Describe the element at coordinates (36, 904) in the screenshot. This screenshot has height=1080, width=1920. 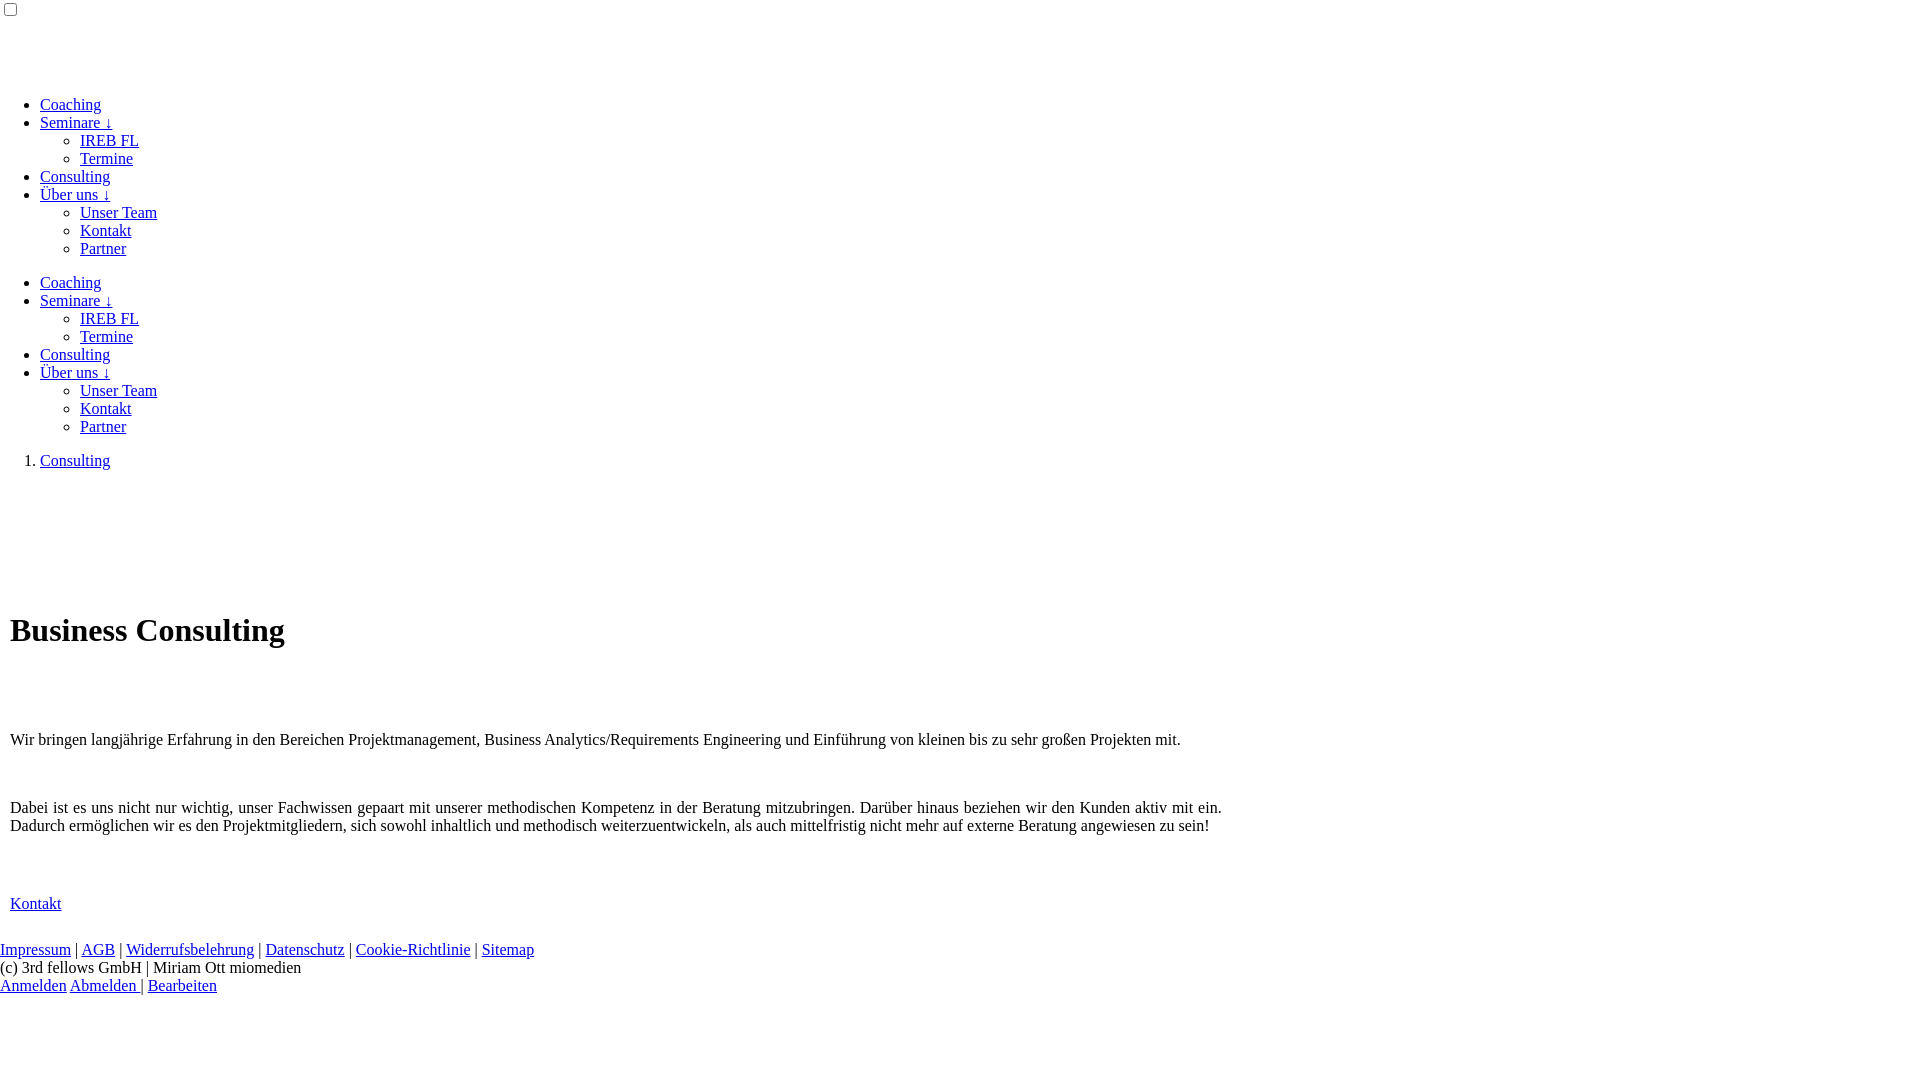
I see `Kontakt` at that location.